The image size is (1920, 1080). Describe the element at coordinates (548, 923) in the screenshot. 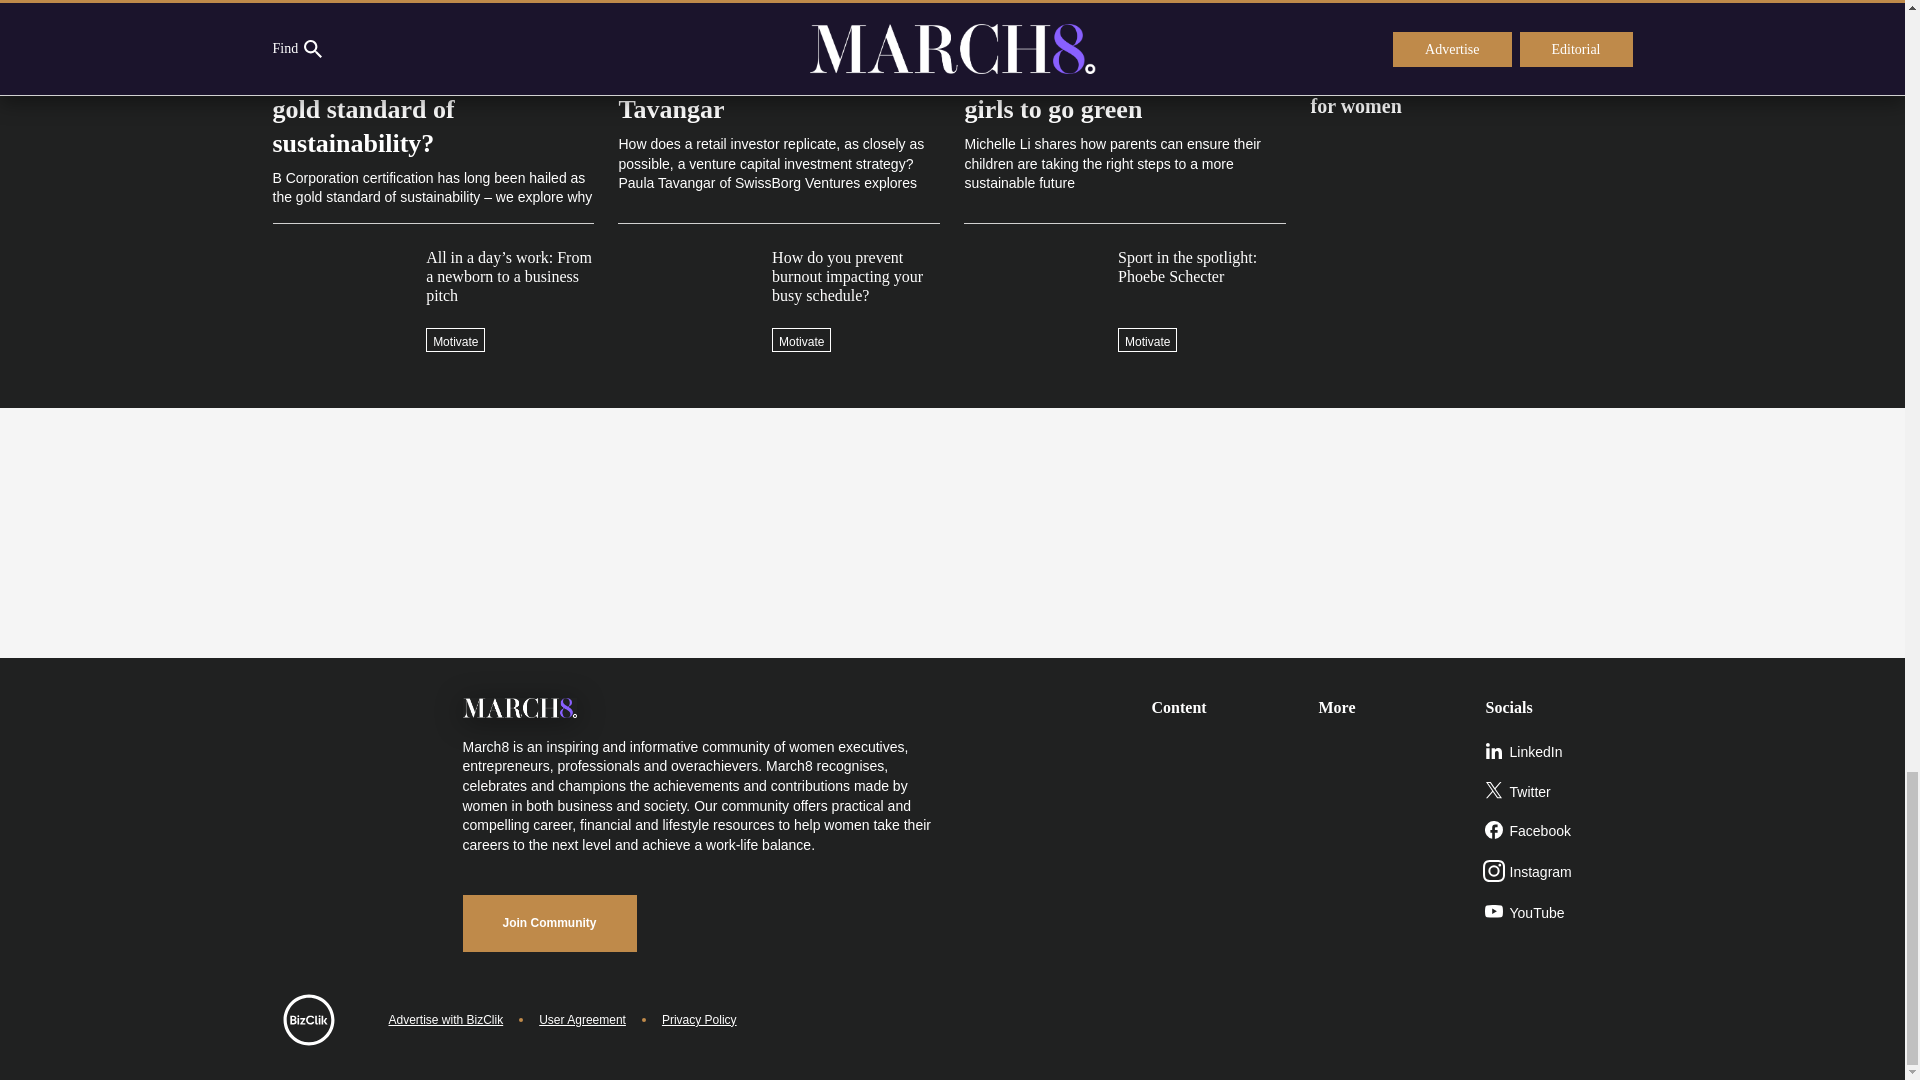

I see `Join Community` at that location.